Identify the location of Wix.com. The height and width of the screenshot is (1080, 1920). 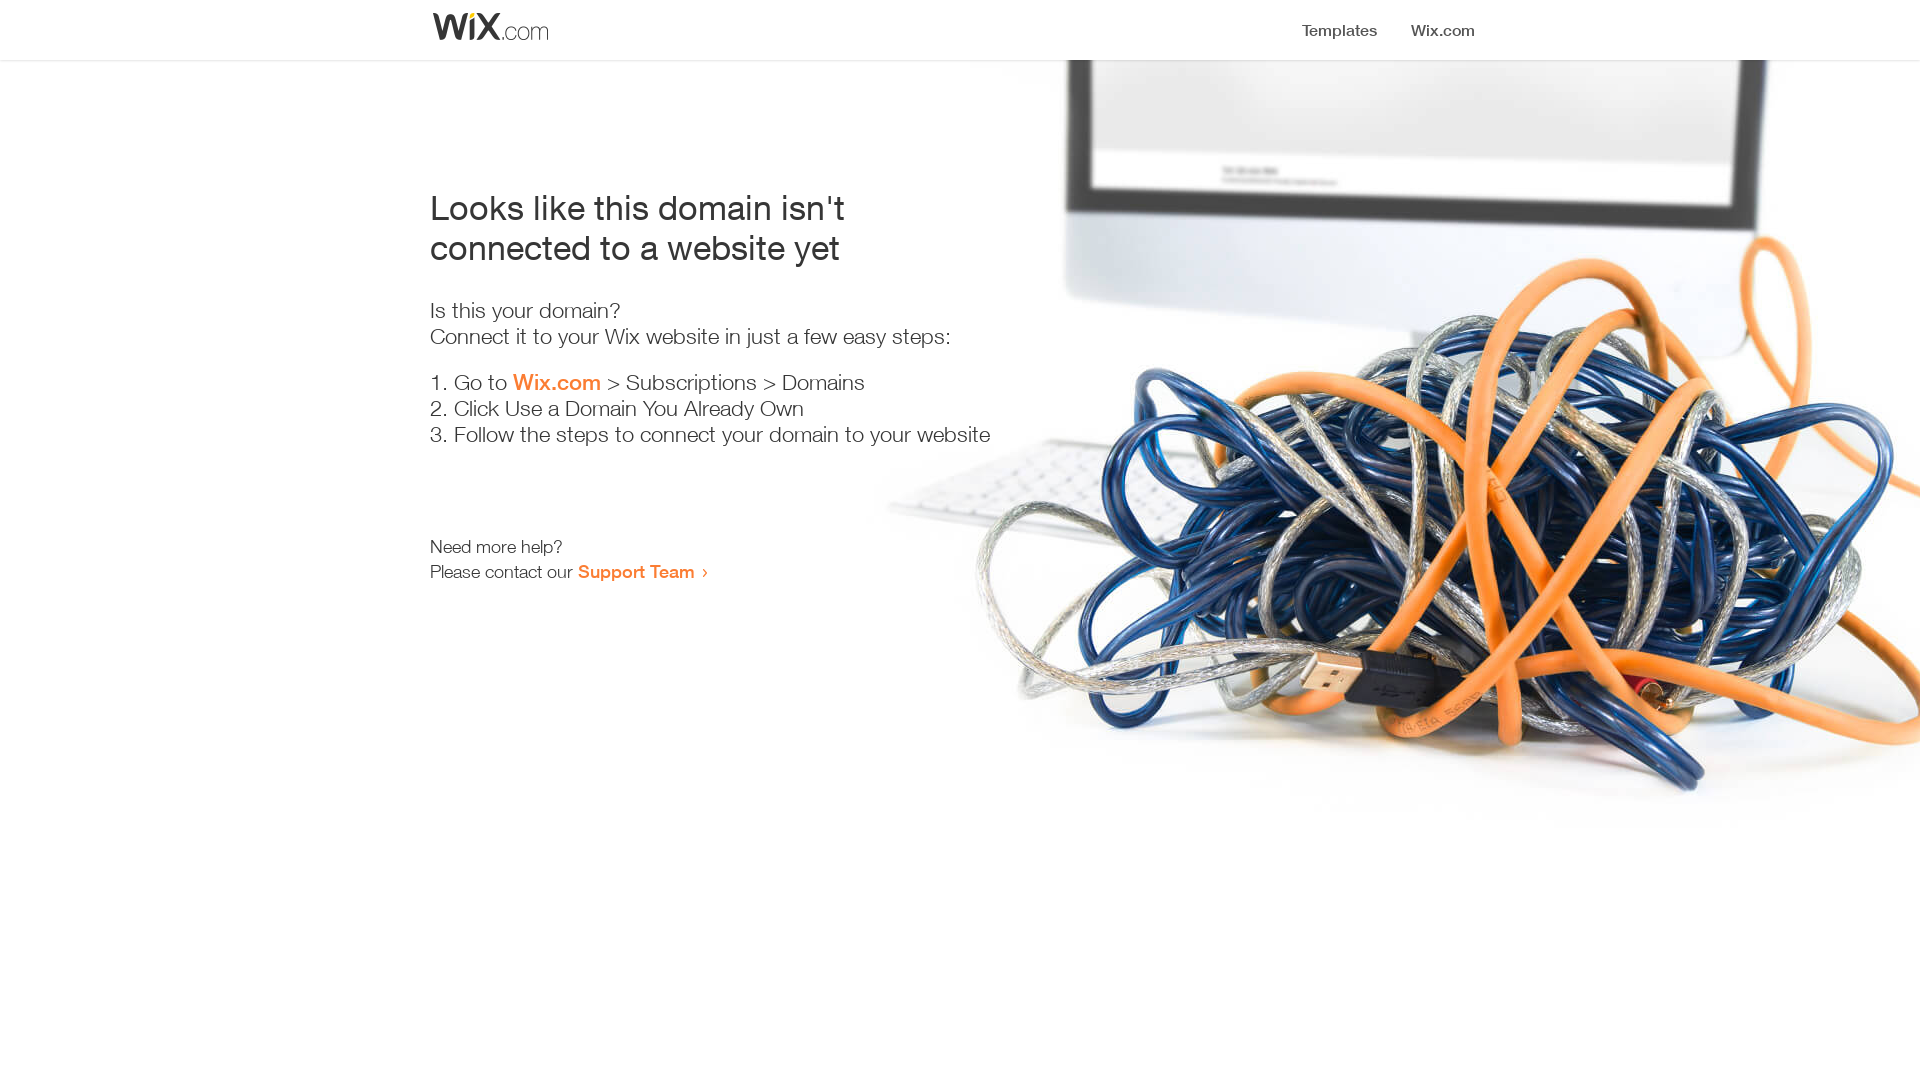
(557, 382).